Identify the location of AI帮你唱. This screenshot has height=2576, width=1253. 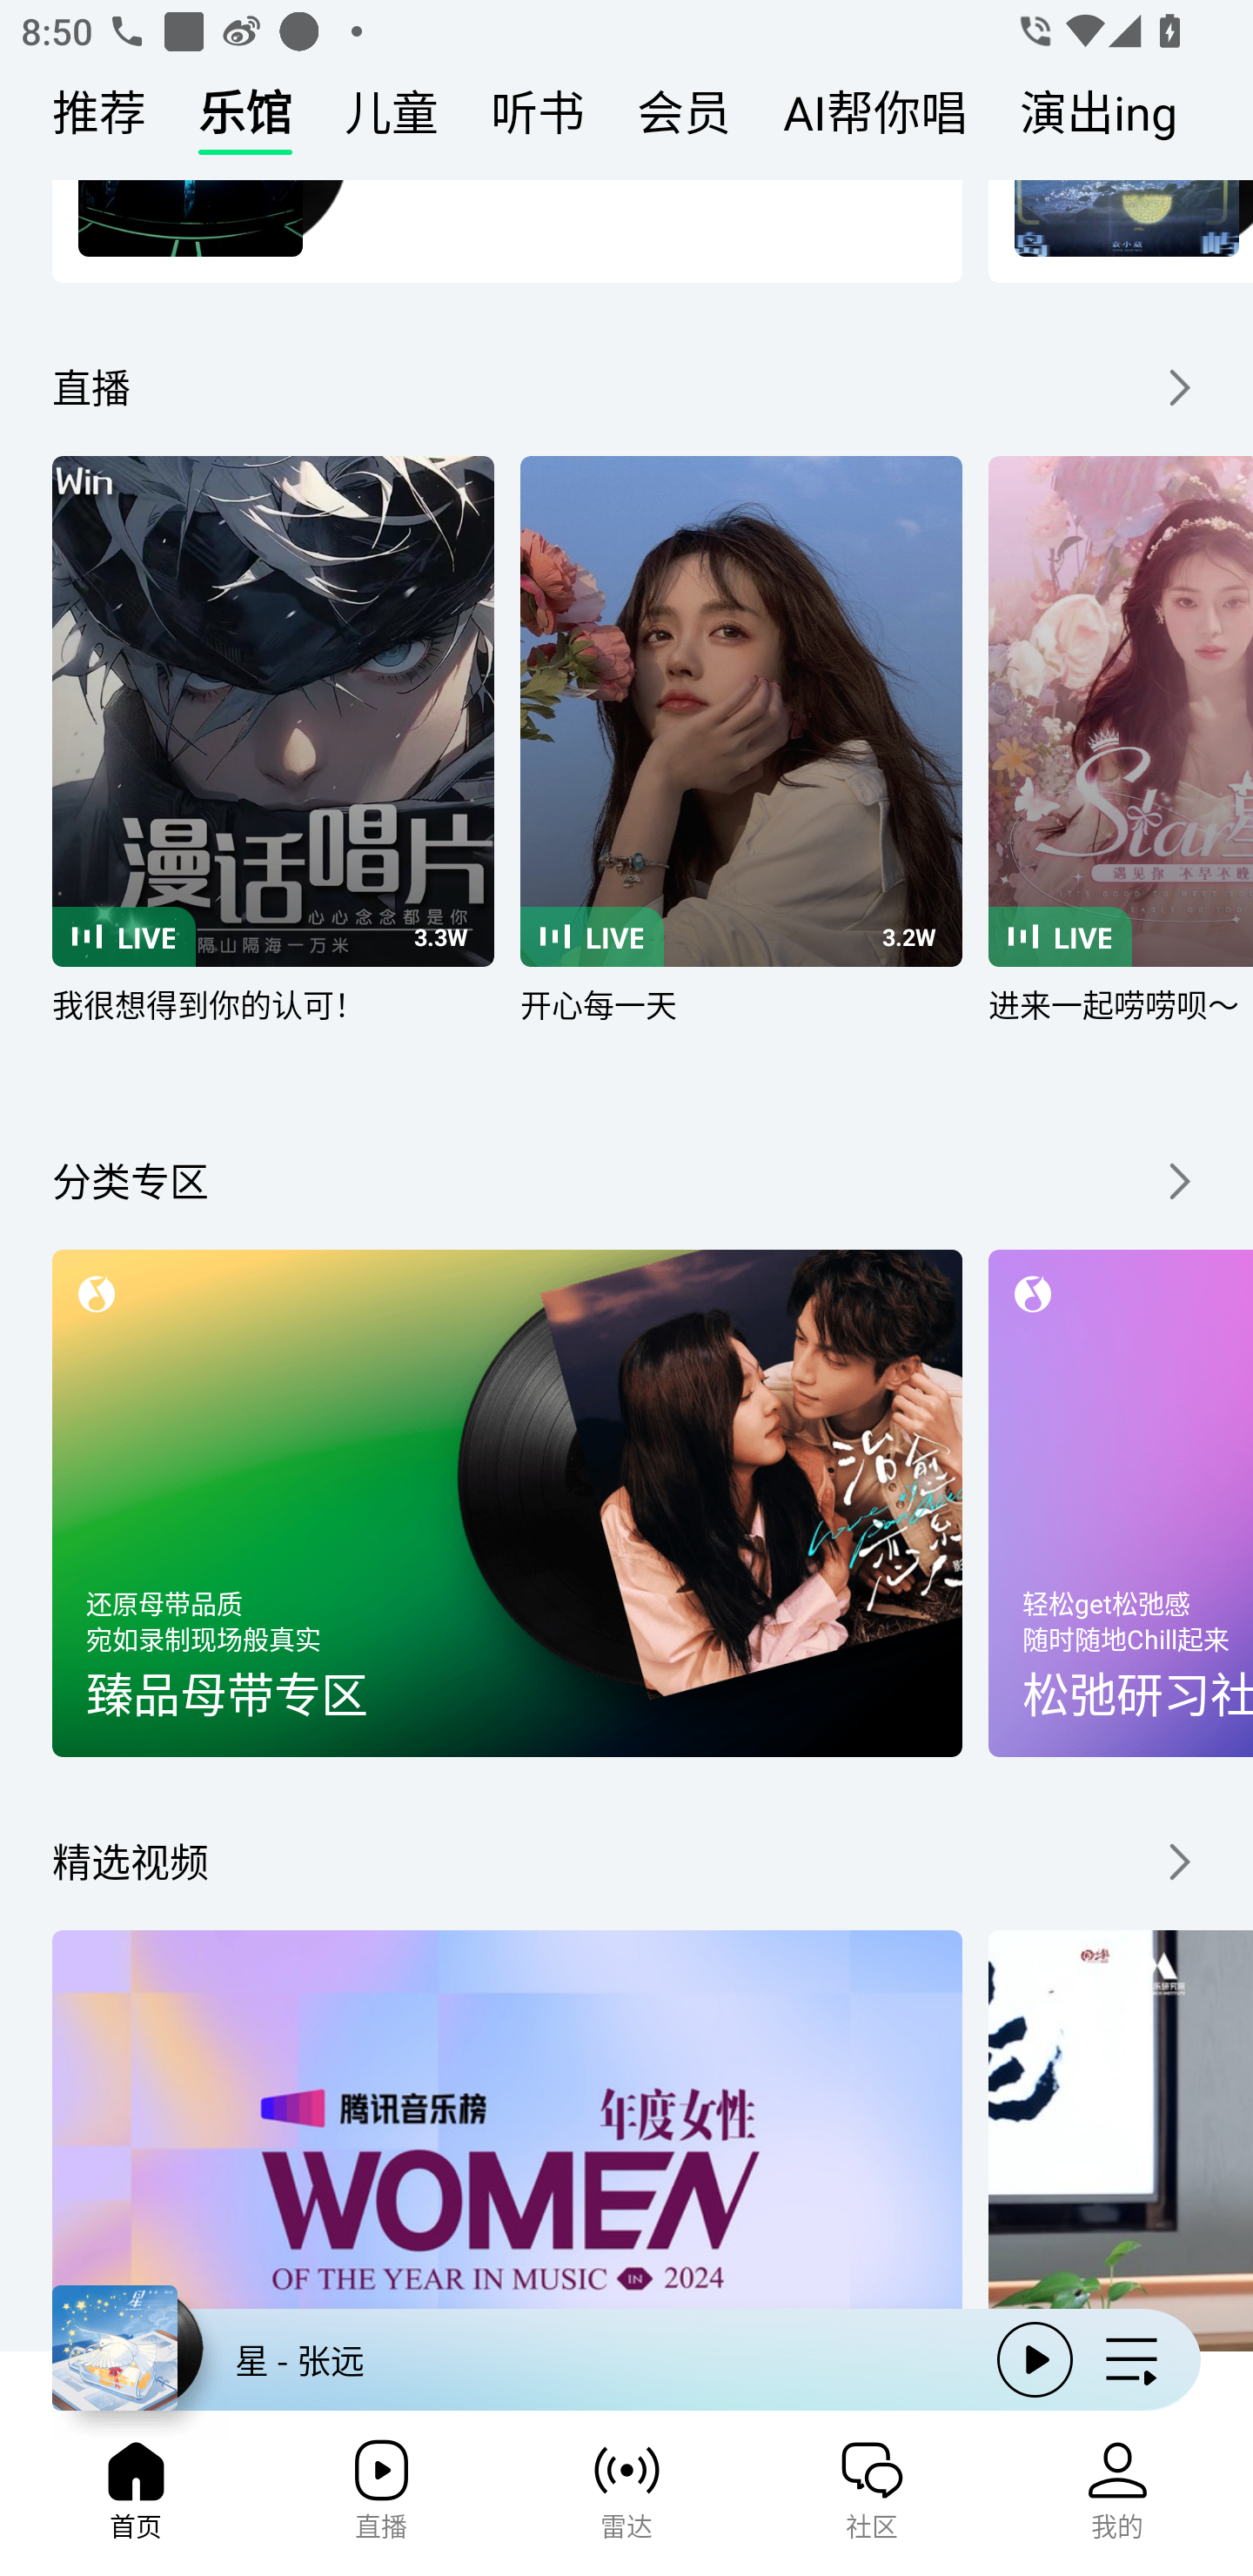
(874, 120).